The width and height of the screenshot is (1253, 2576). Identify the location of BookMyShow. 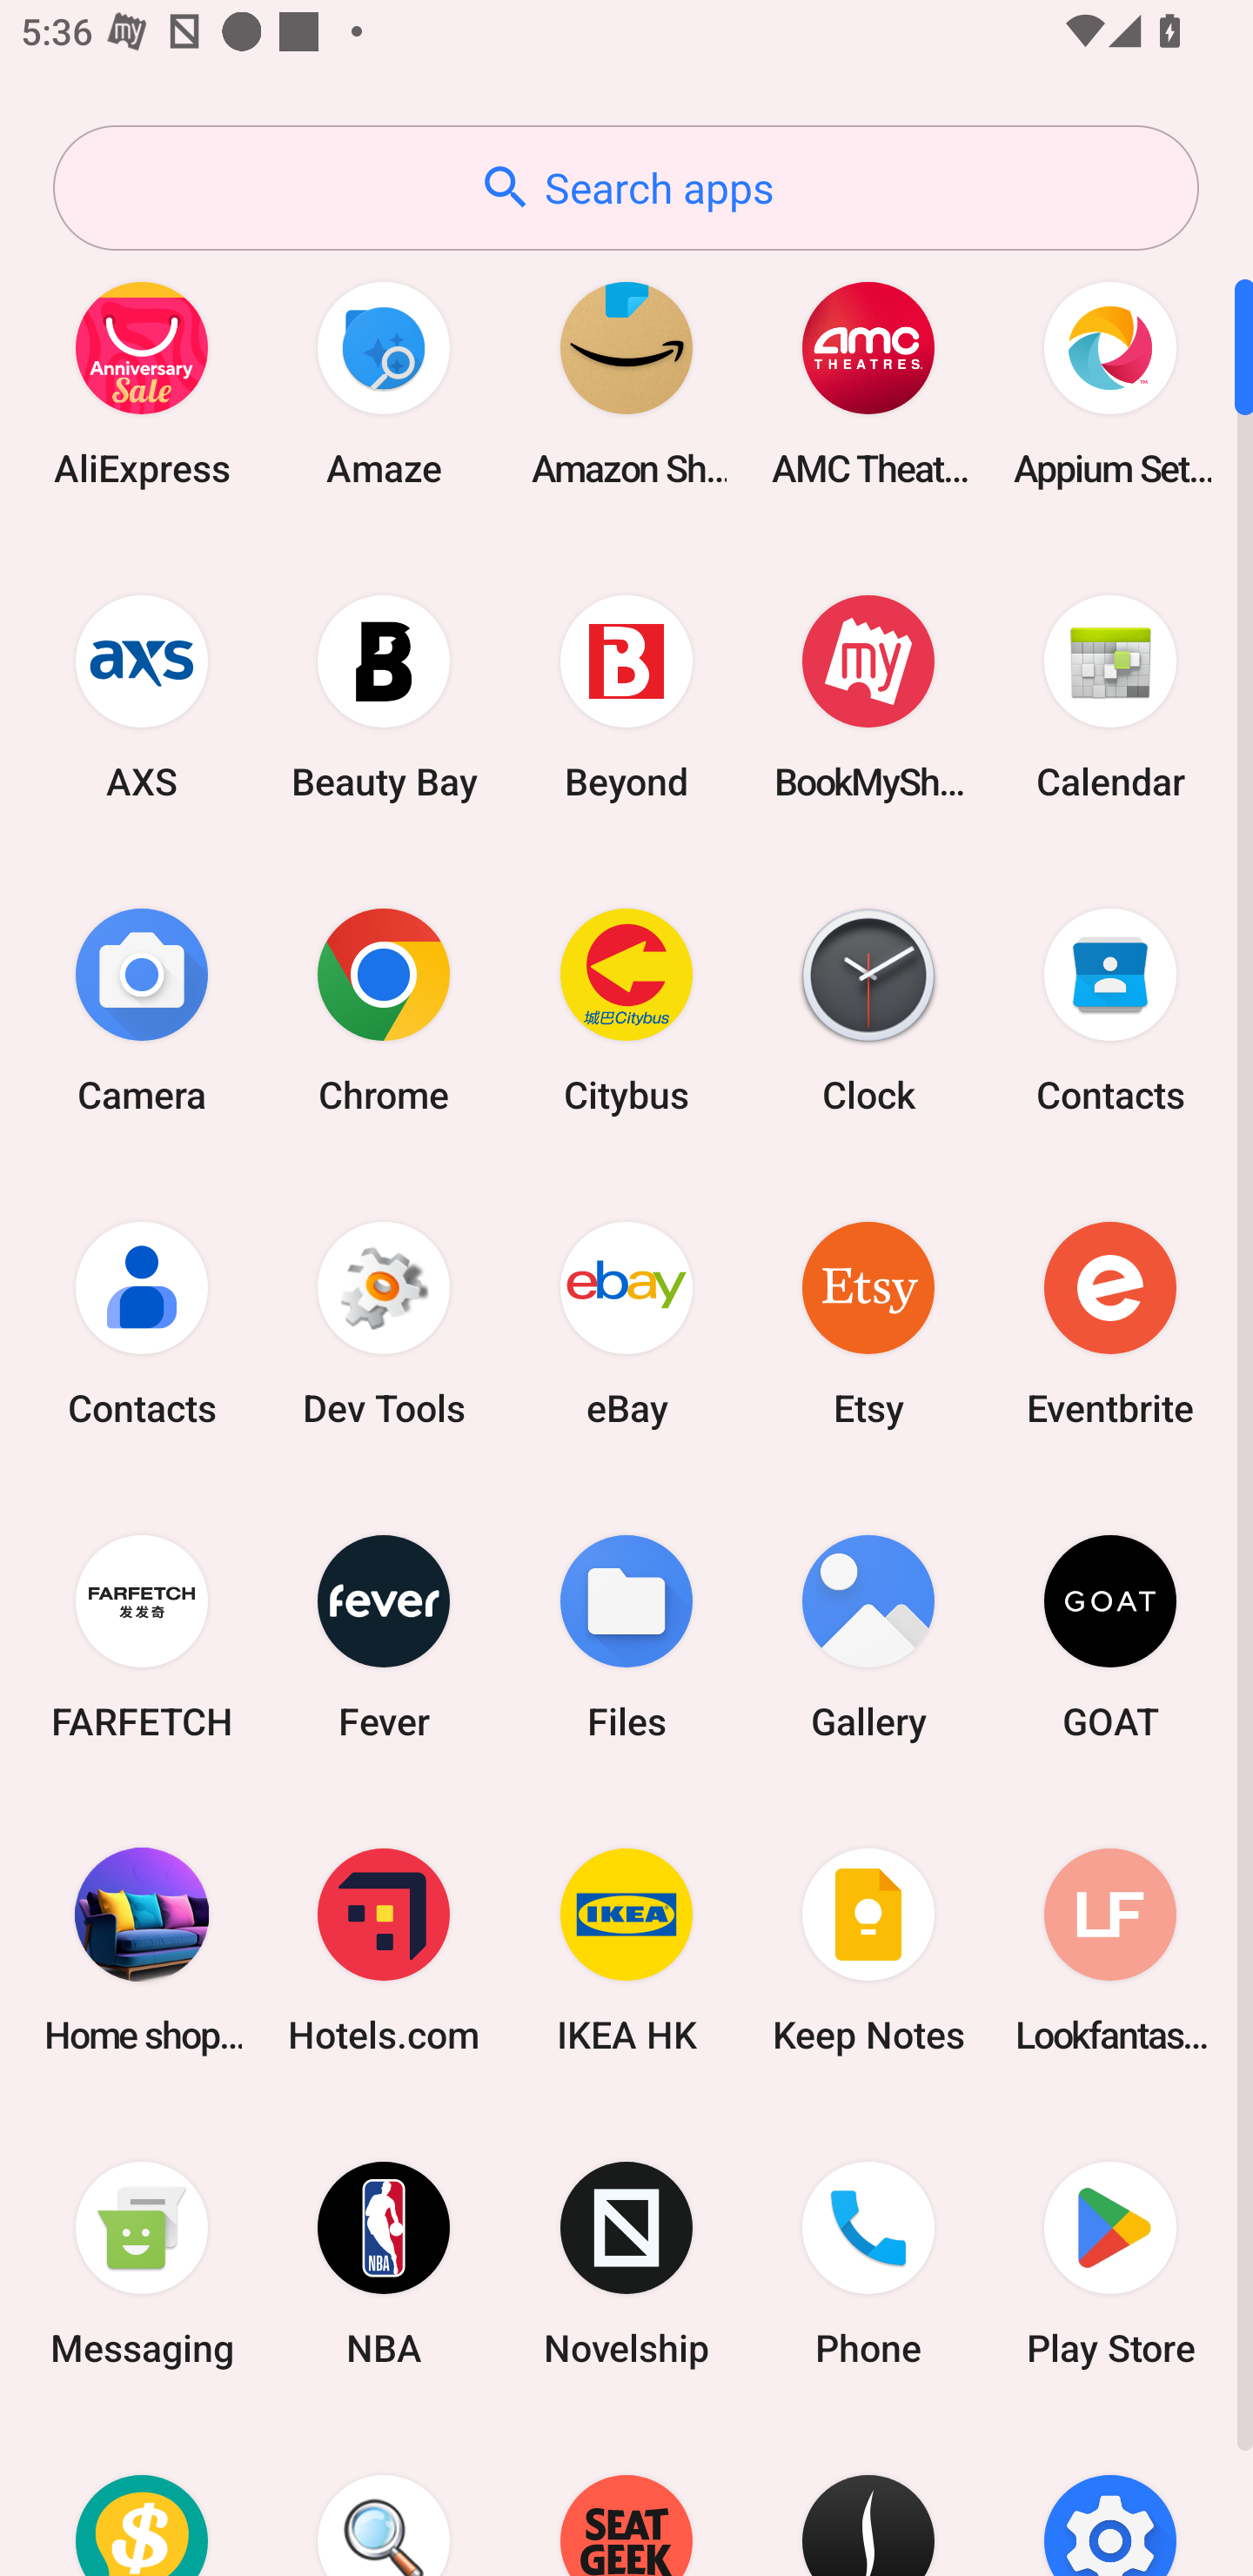
(868, 696).